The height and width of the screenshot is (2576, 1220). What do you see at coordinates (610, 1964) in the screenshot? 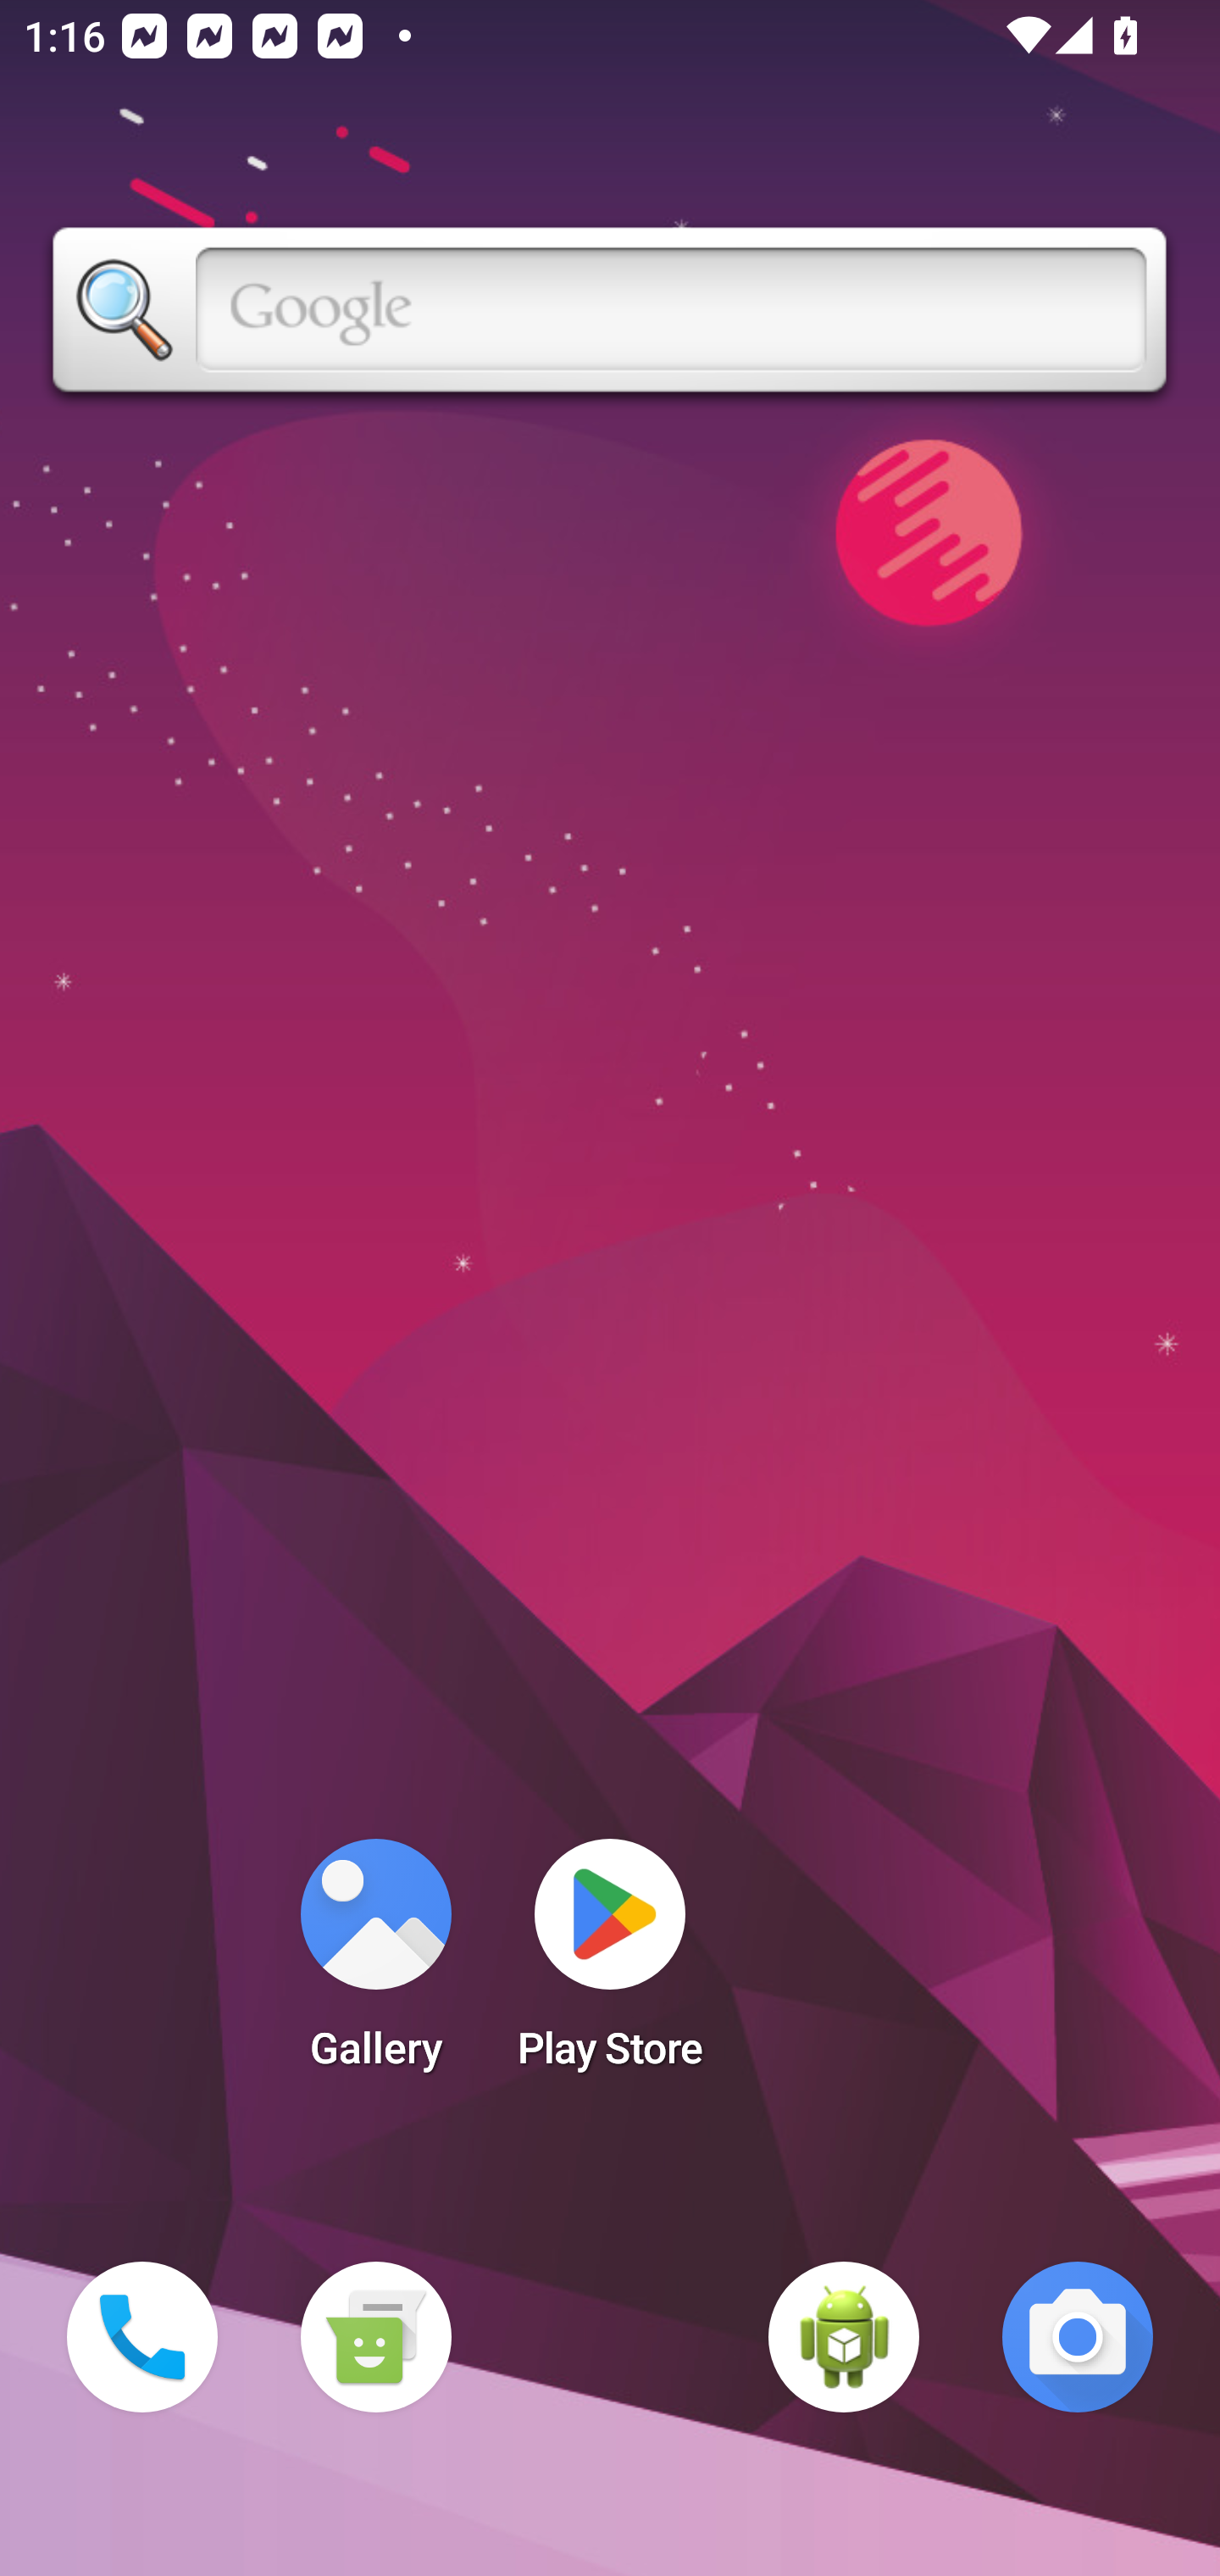
I see `Play Store` at bounding box center [610, 1964].